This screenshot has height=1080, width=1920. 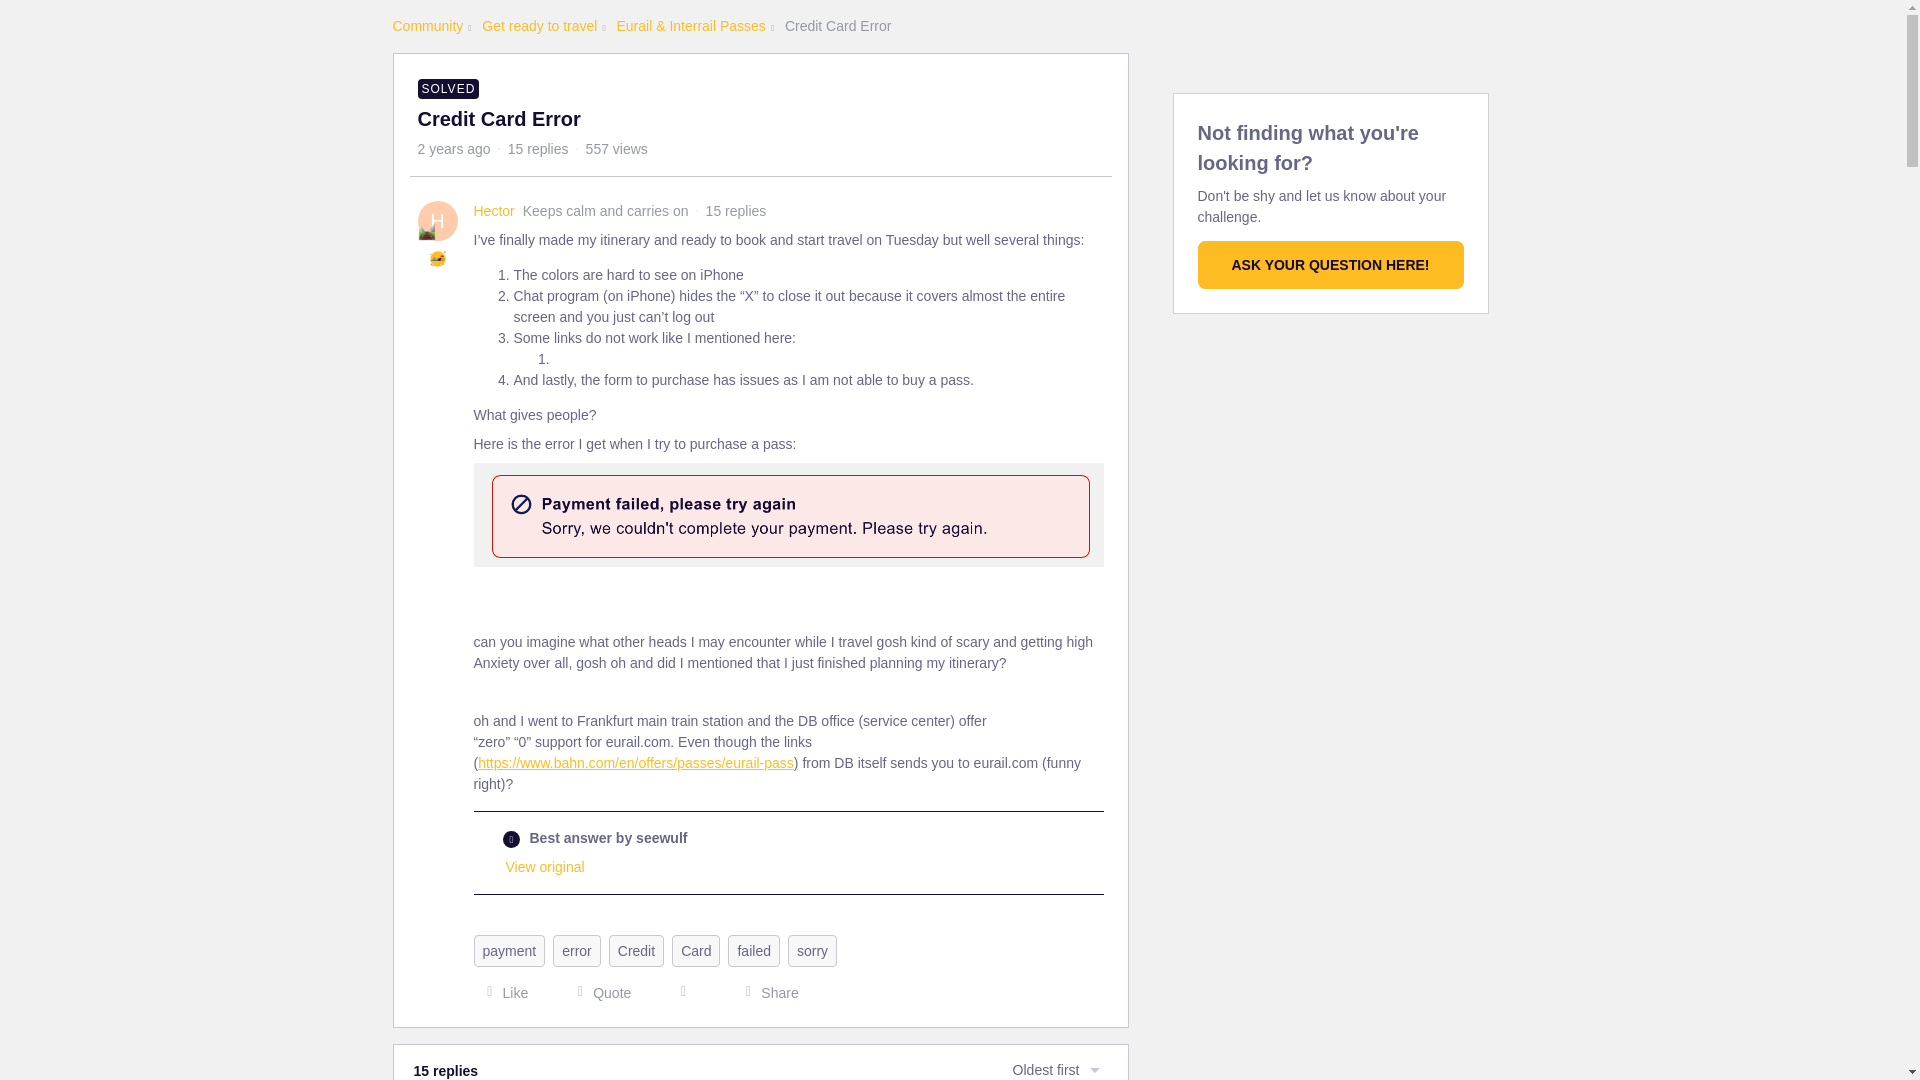 I want to click on Credit, so click(x=636, y=950).